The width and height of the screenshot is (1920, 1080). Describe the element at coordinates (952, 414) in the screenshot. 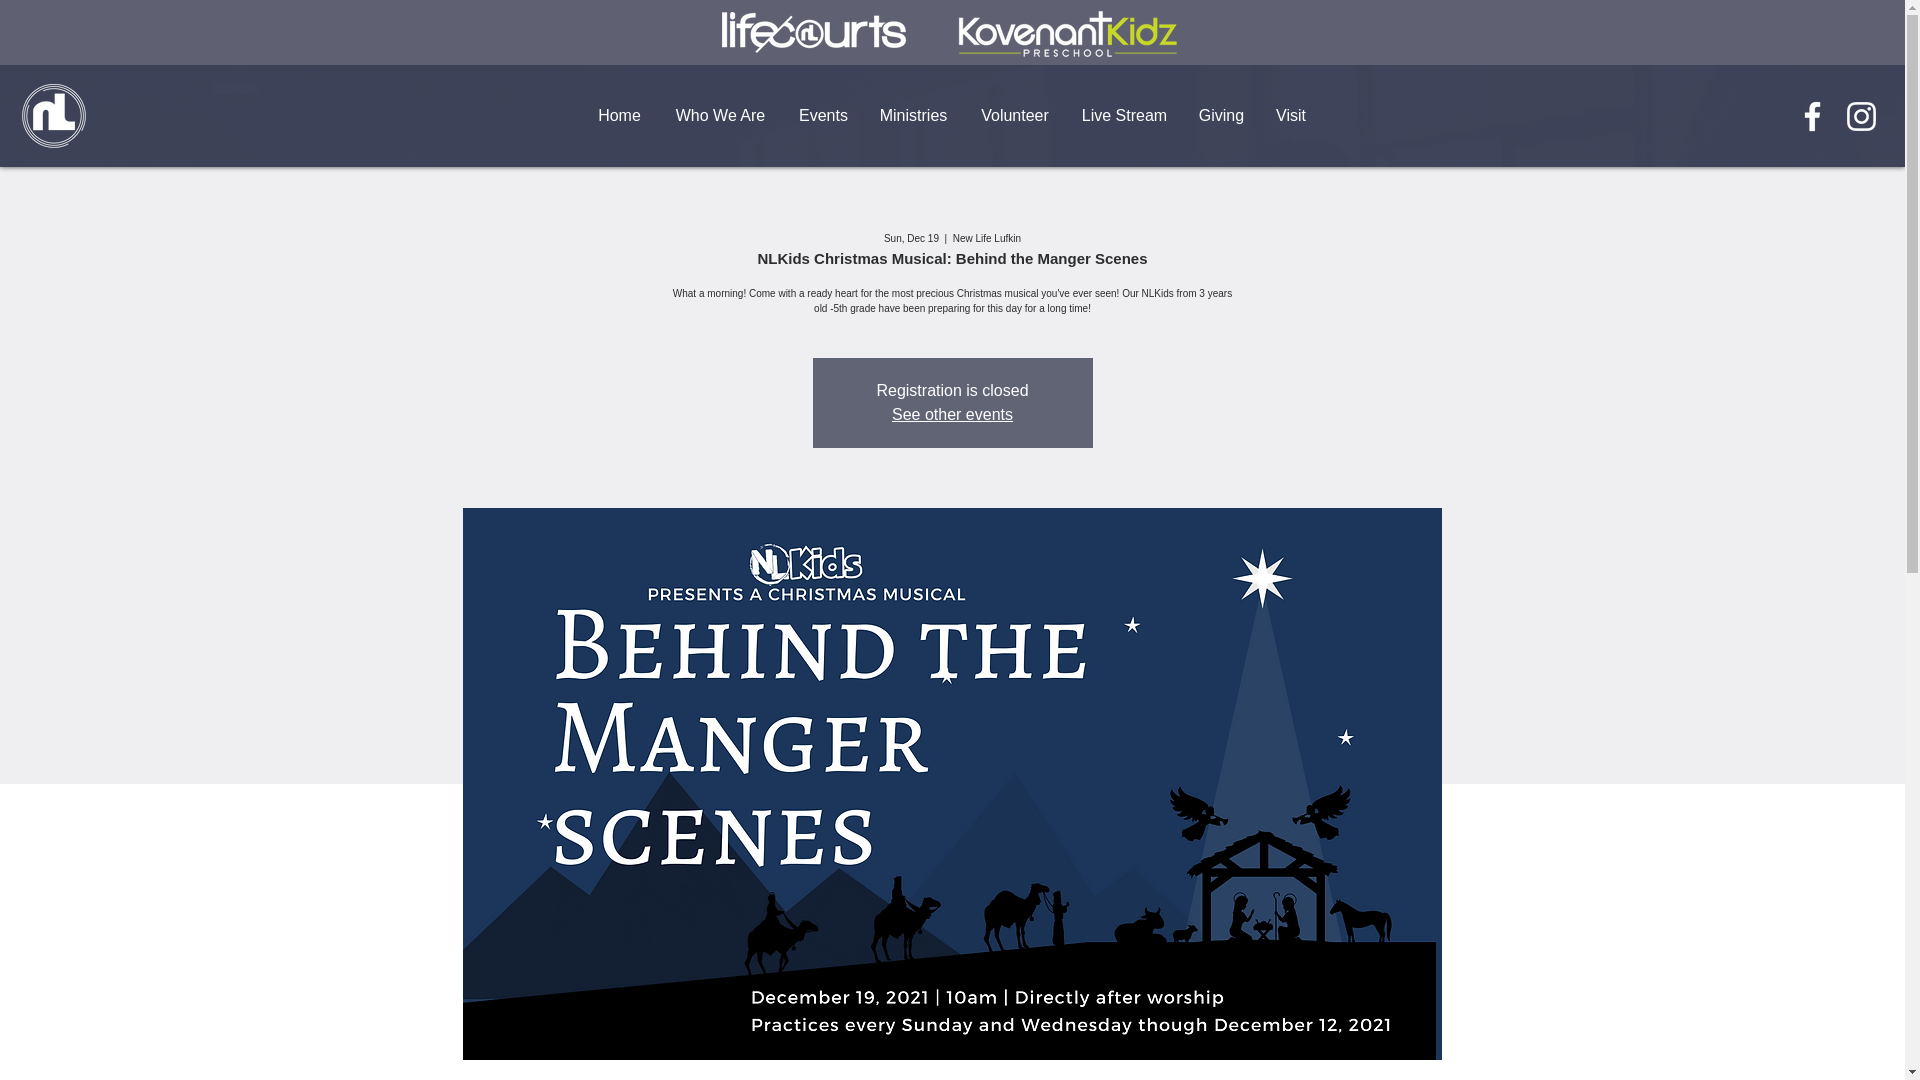

I see `See other events` at that location.